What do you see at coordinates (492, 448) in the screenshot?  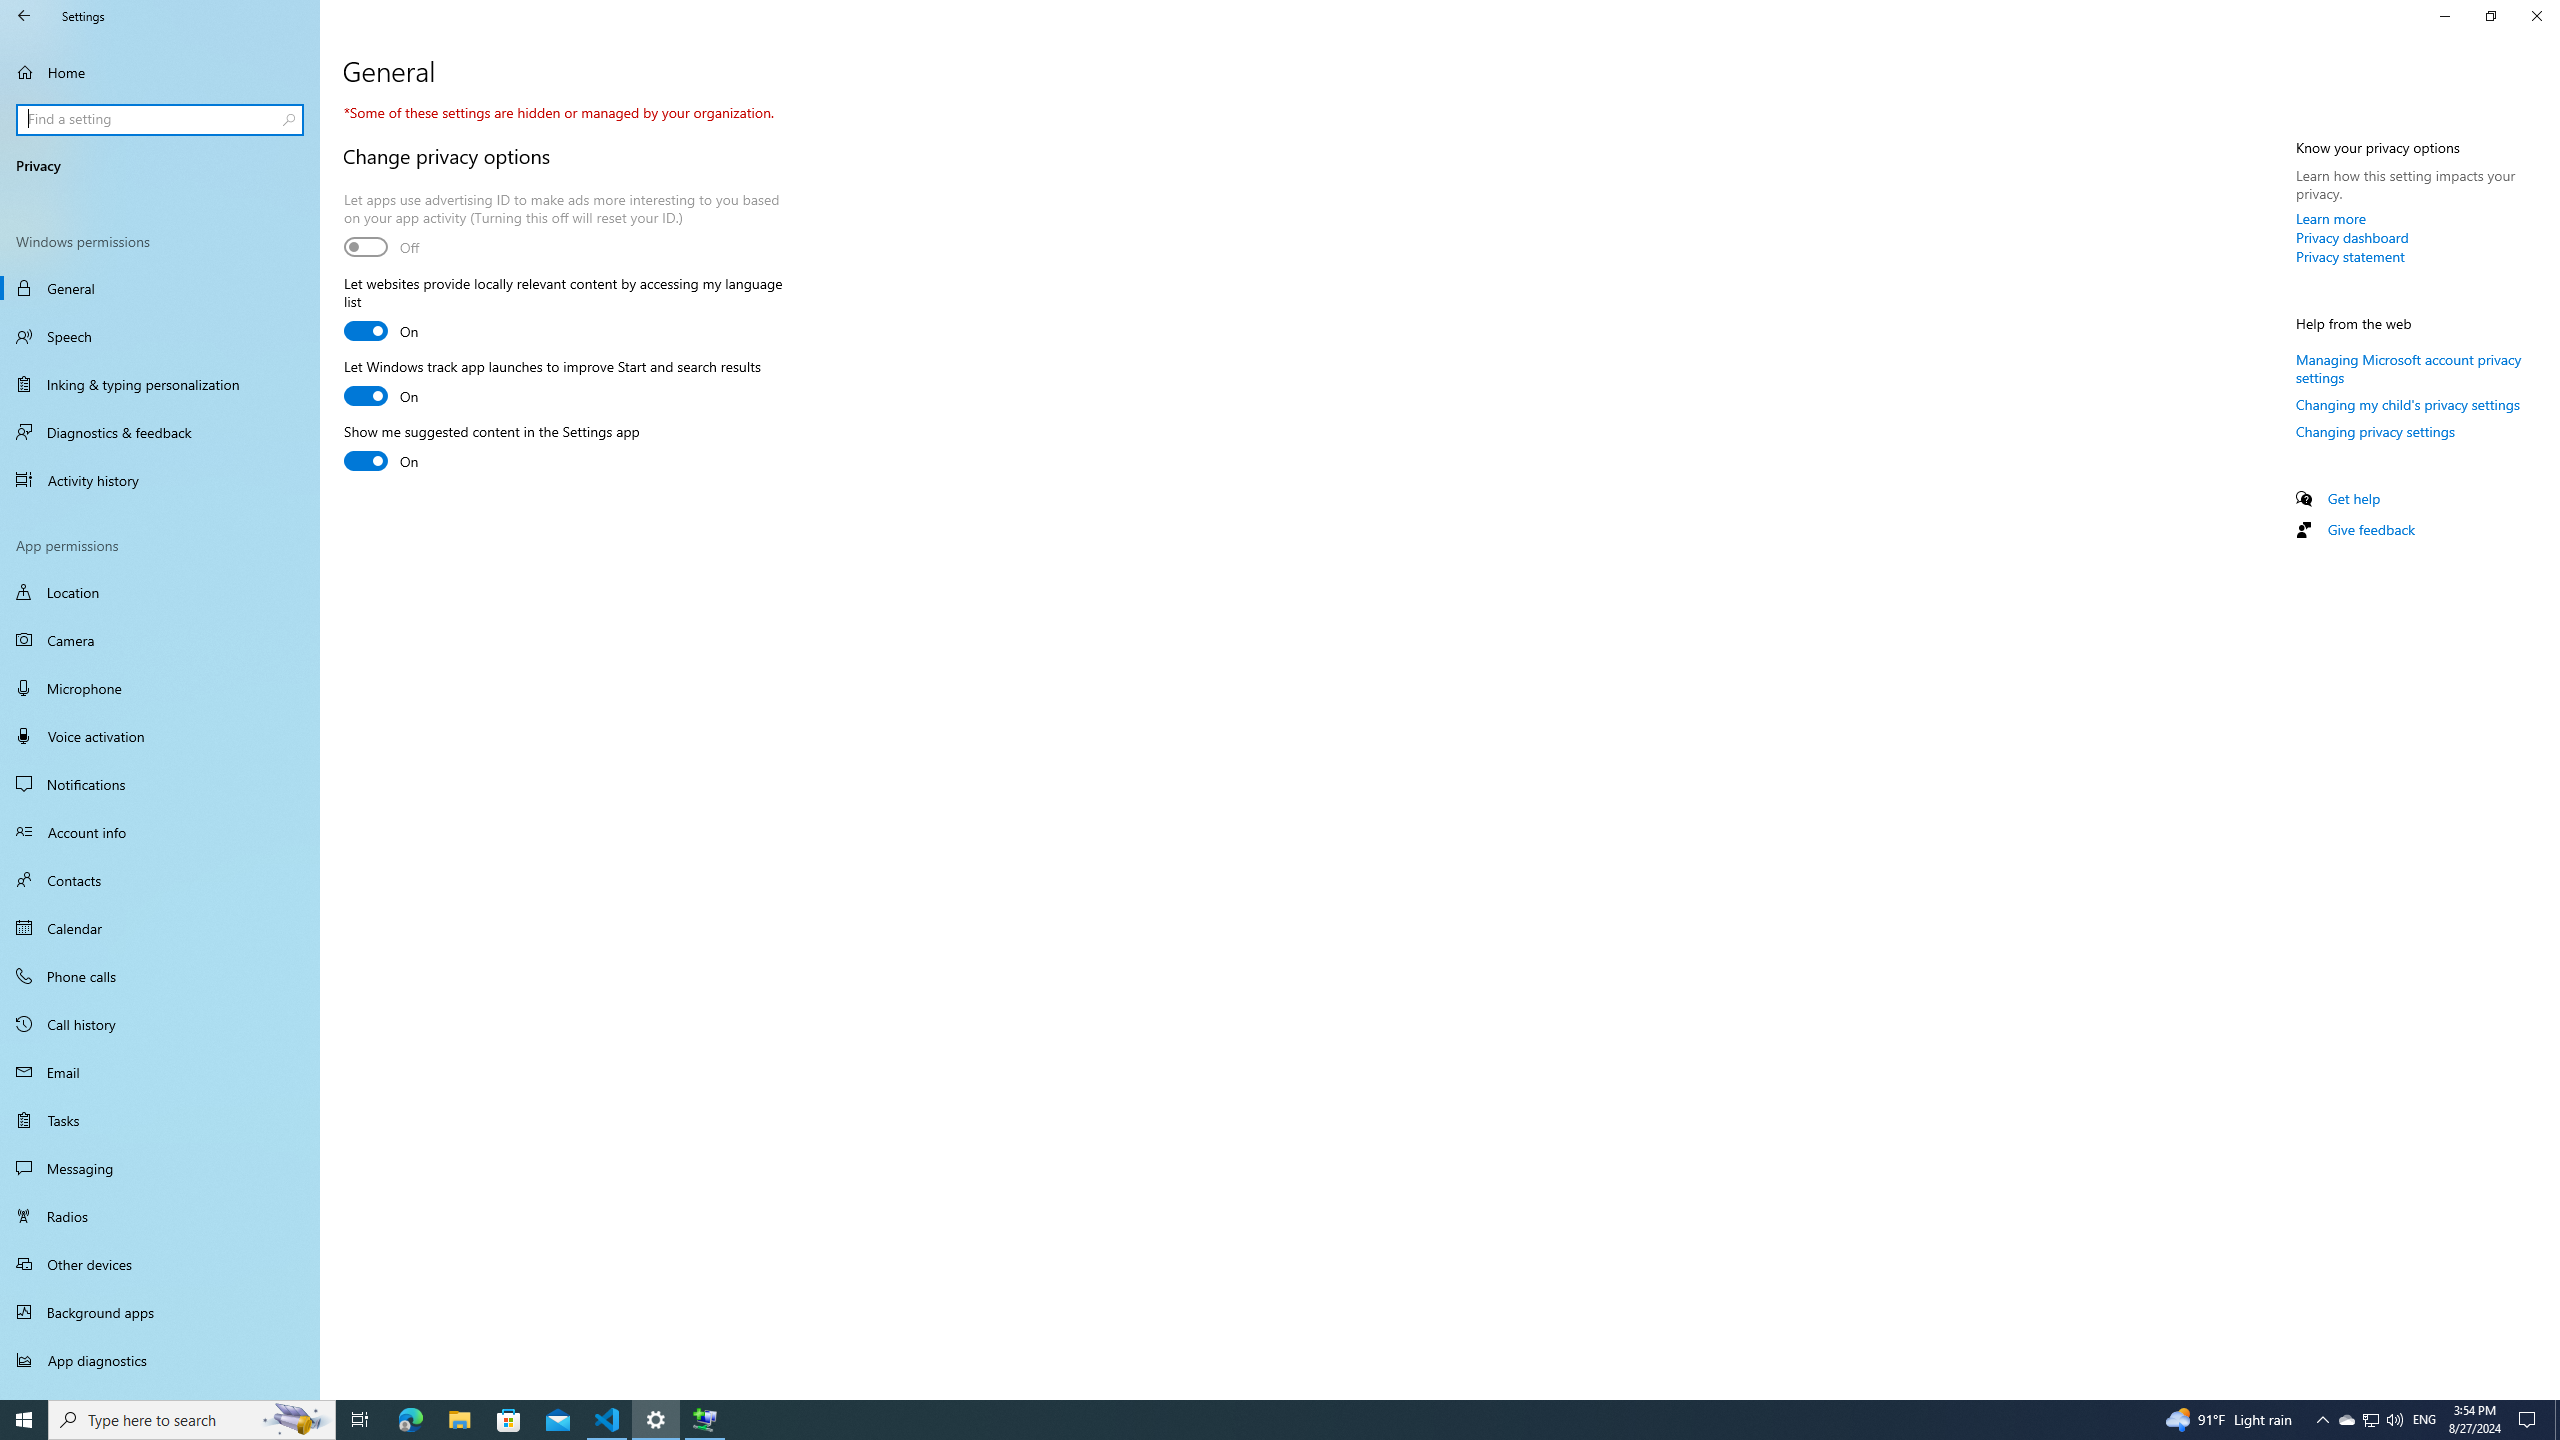 I see `Show me suggested content in the Settings app` at bounding box center [492, 448].